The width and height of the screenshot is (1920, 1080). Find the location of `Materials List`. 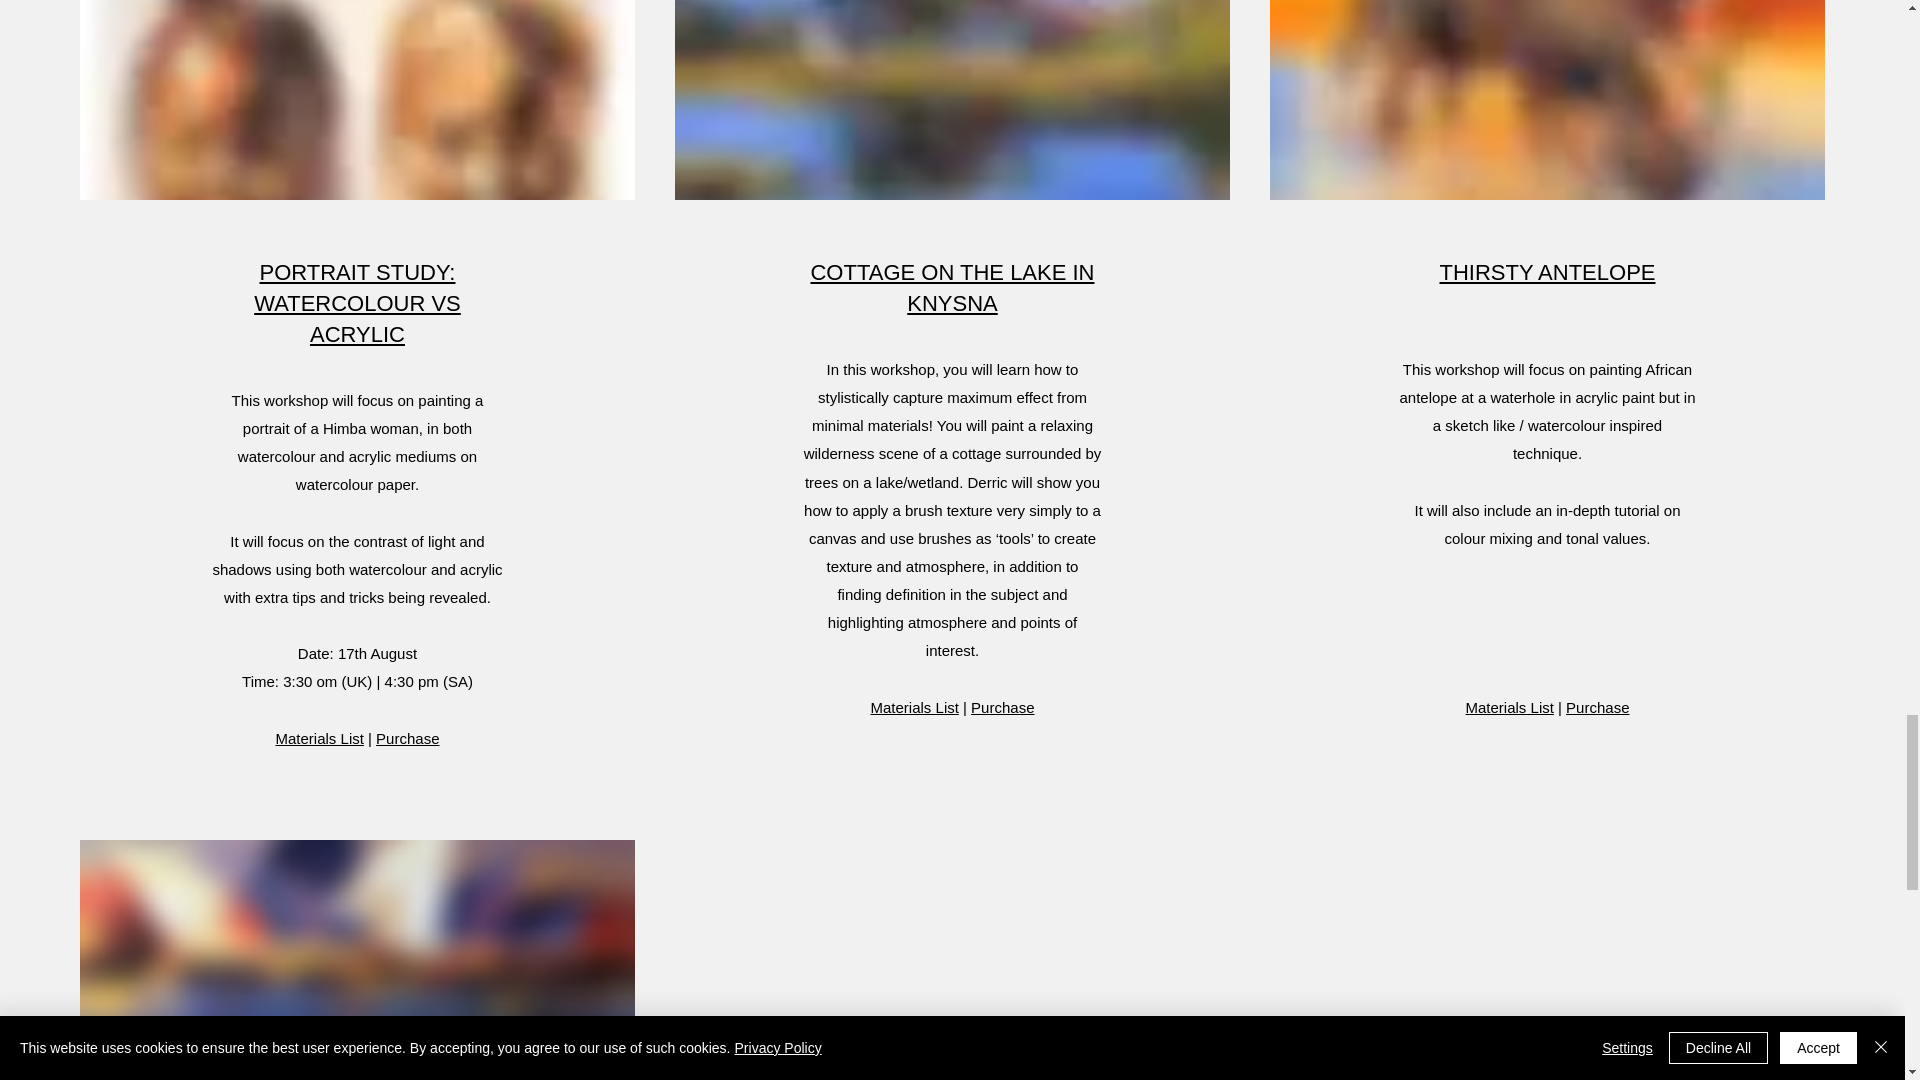

Materials List is located at coordinates (1510, 706).